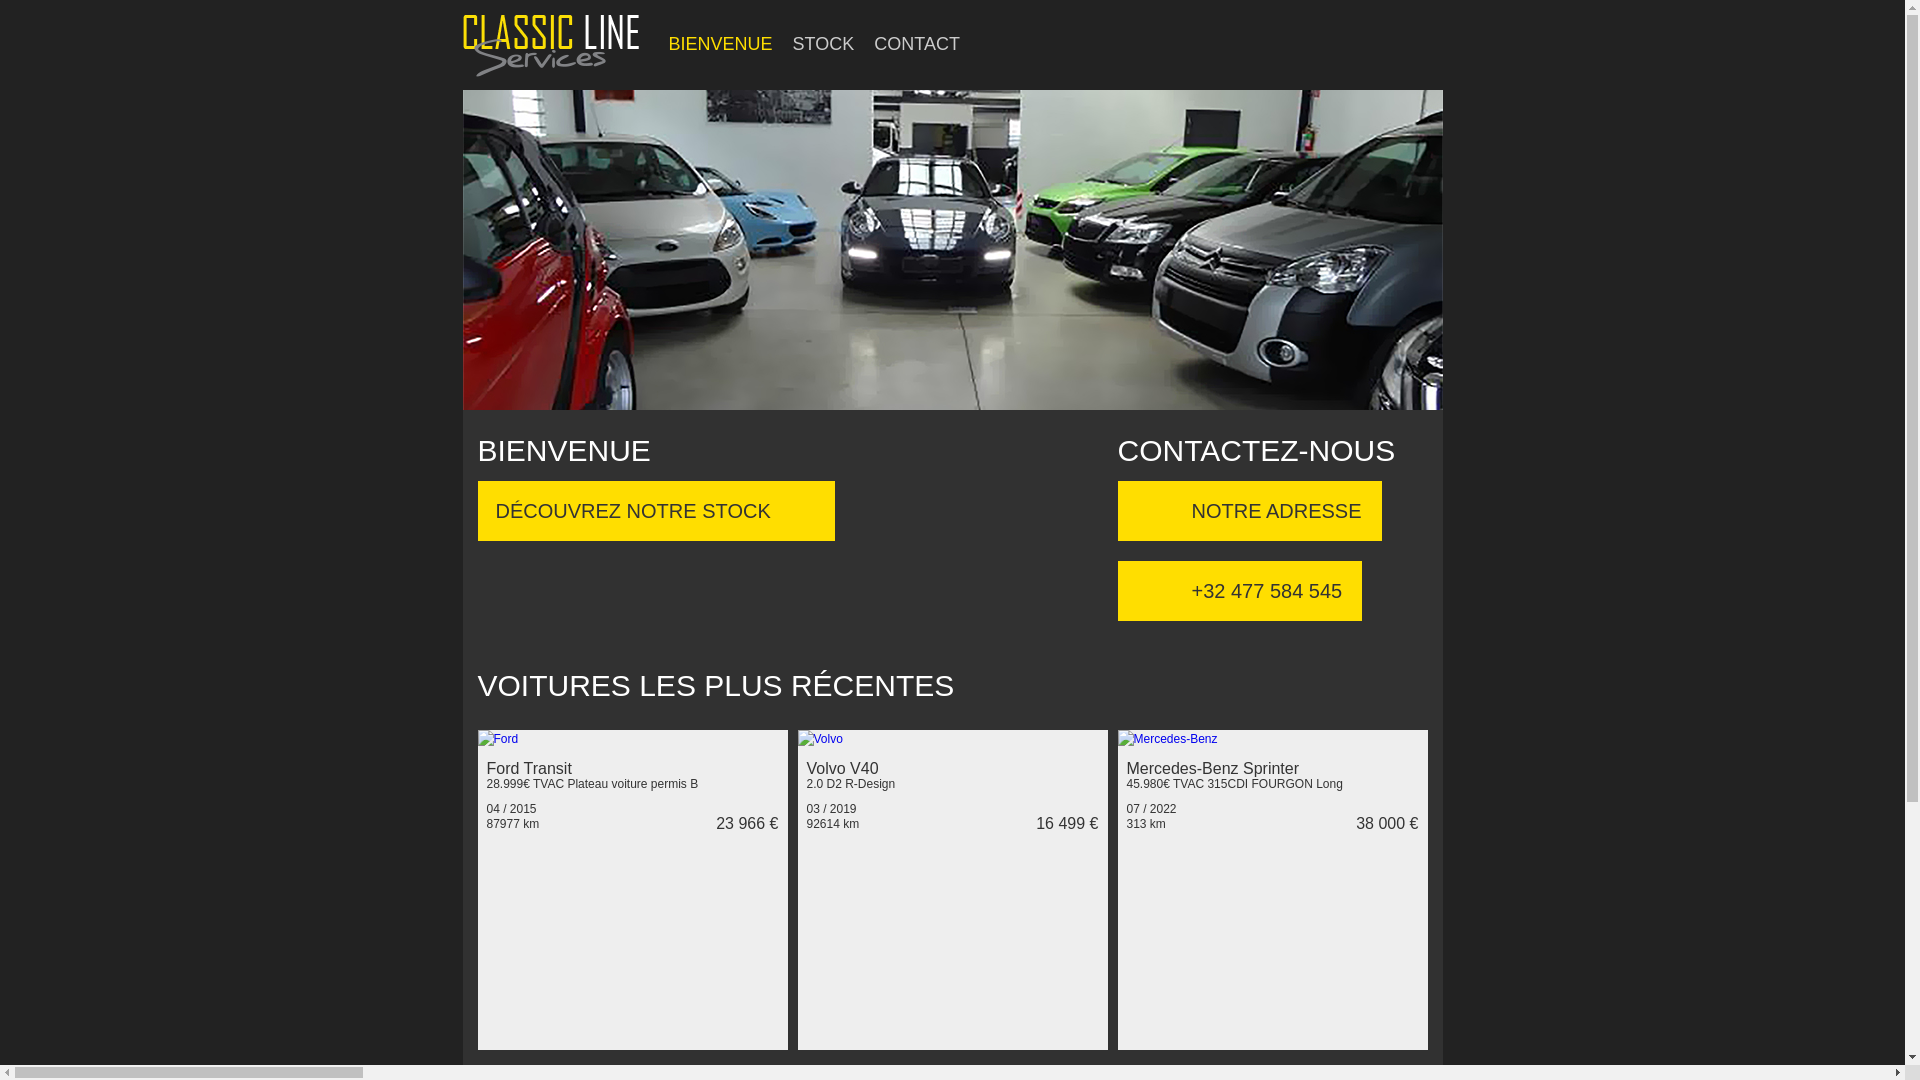 This screenshot has height=1080, width=1920. I want to click on CLASSIC LINE SERVICES, so click(542, 803).